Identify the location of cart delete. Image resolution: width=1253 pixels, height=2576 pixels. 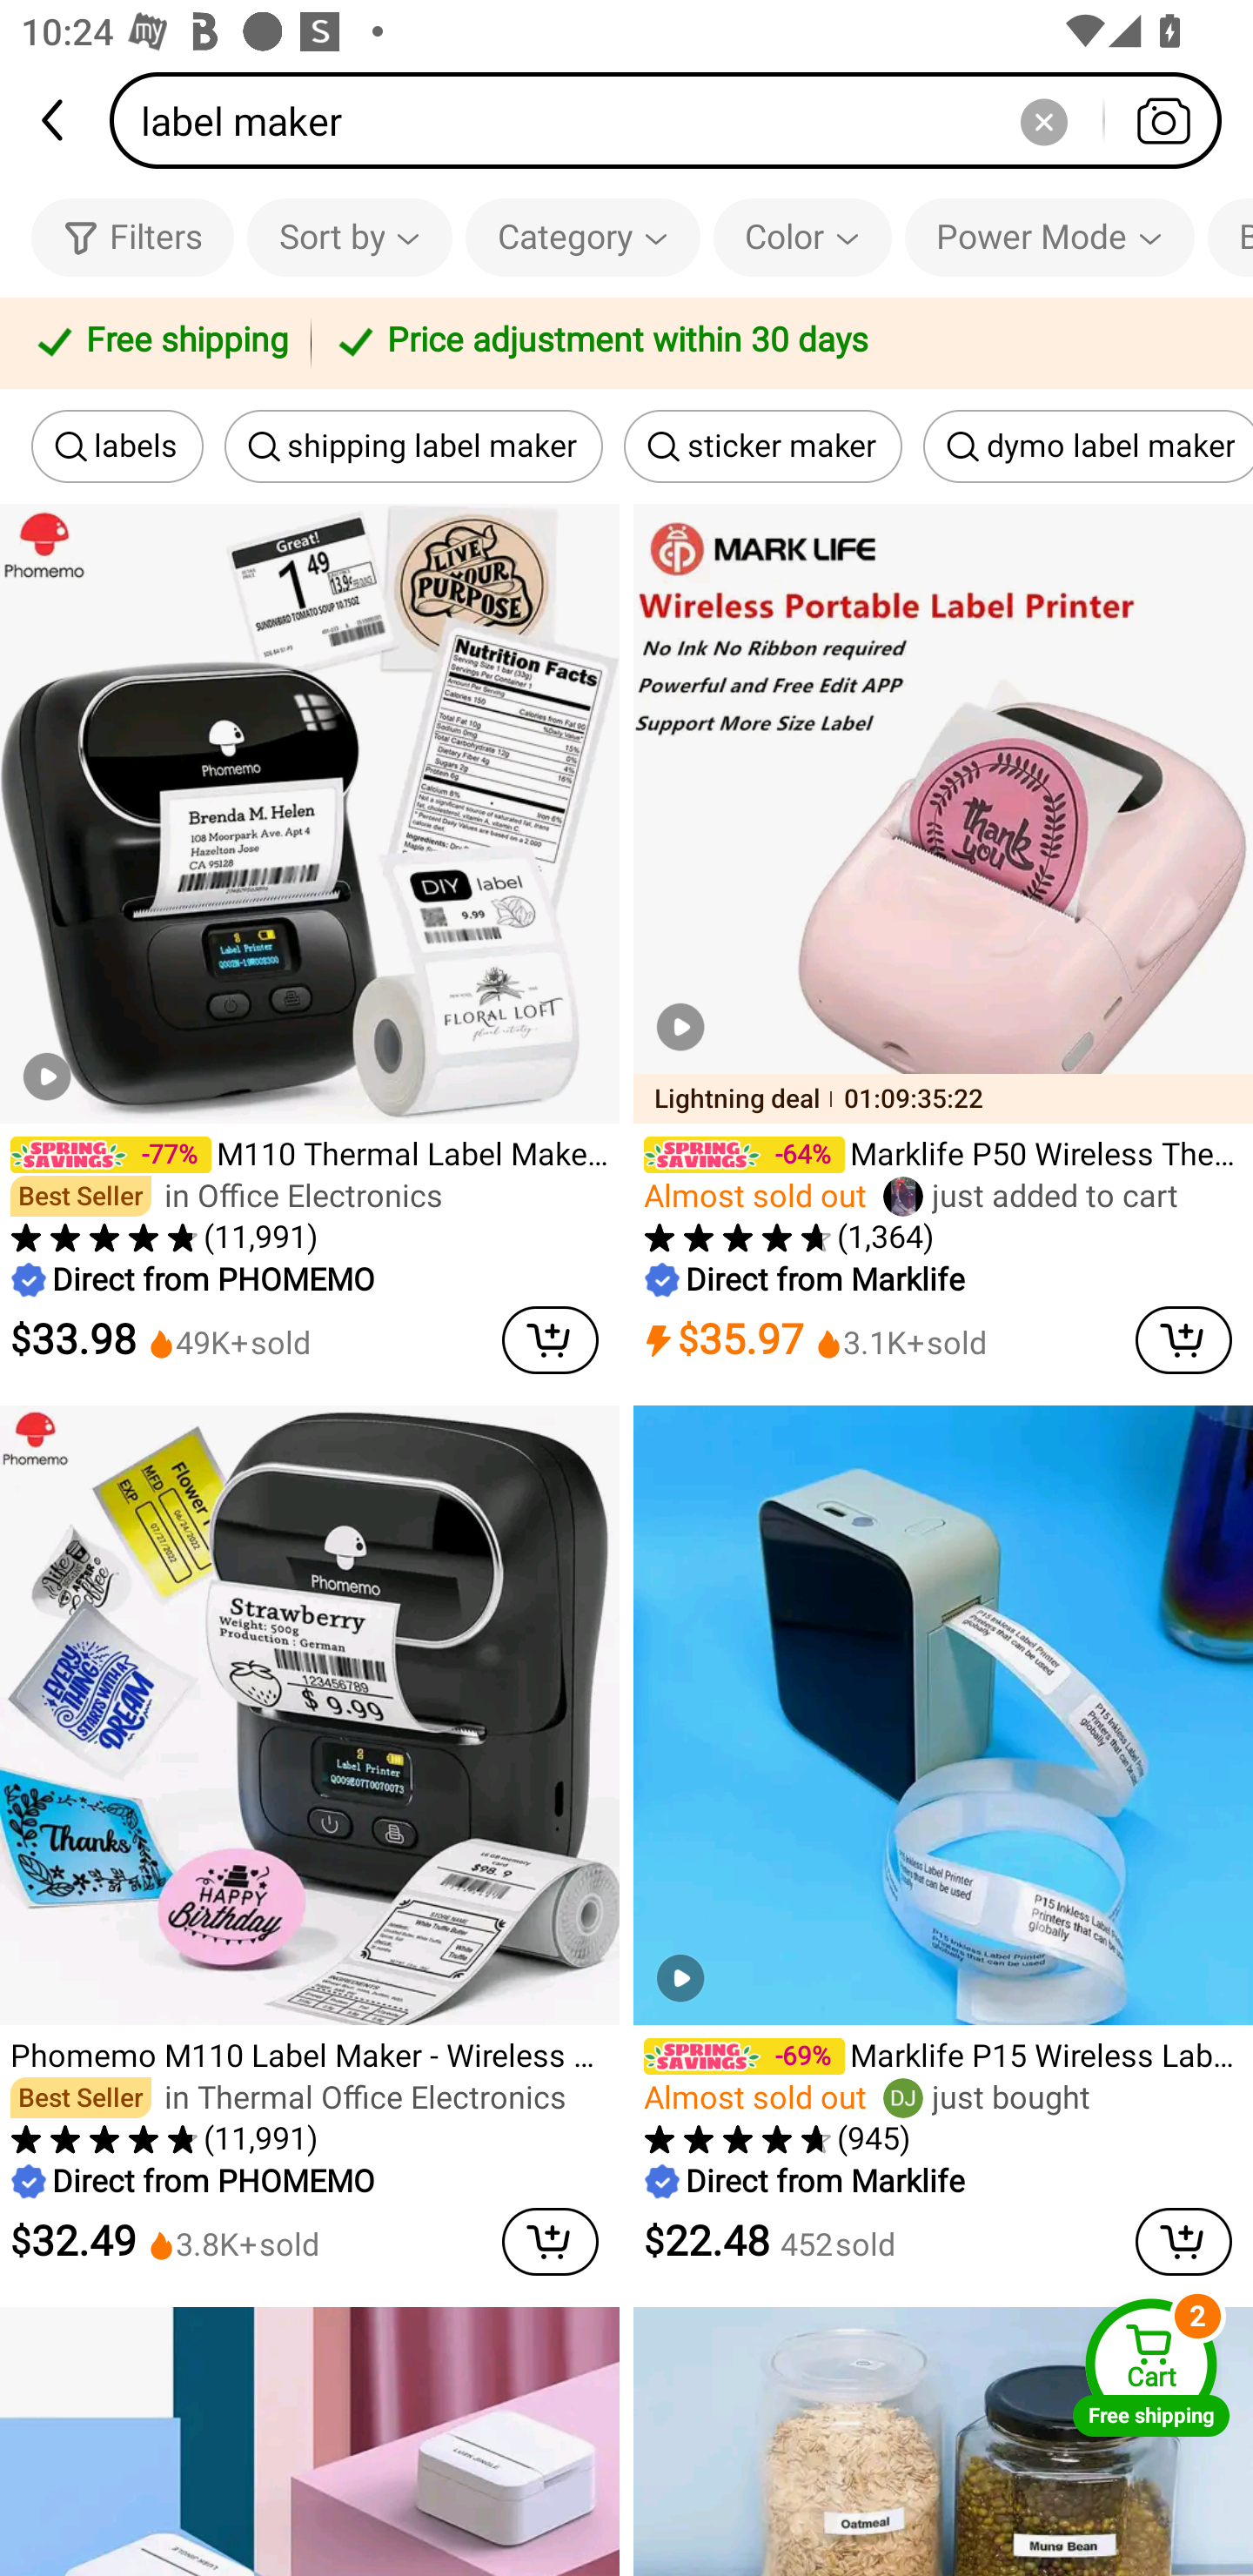
(550, 1338).